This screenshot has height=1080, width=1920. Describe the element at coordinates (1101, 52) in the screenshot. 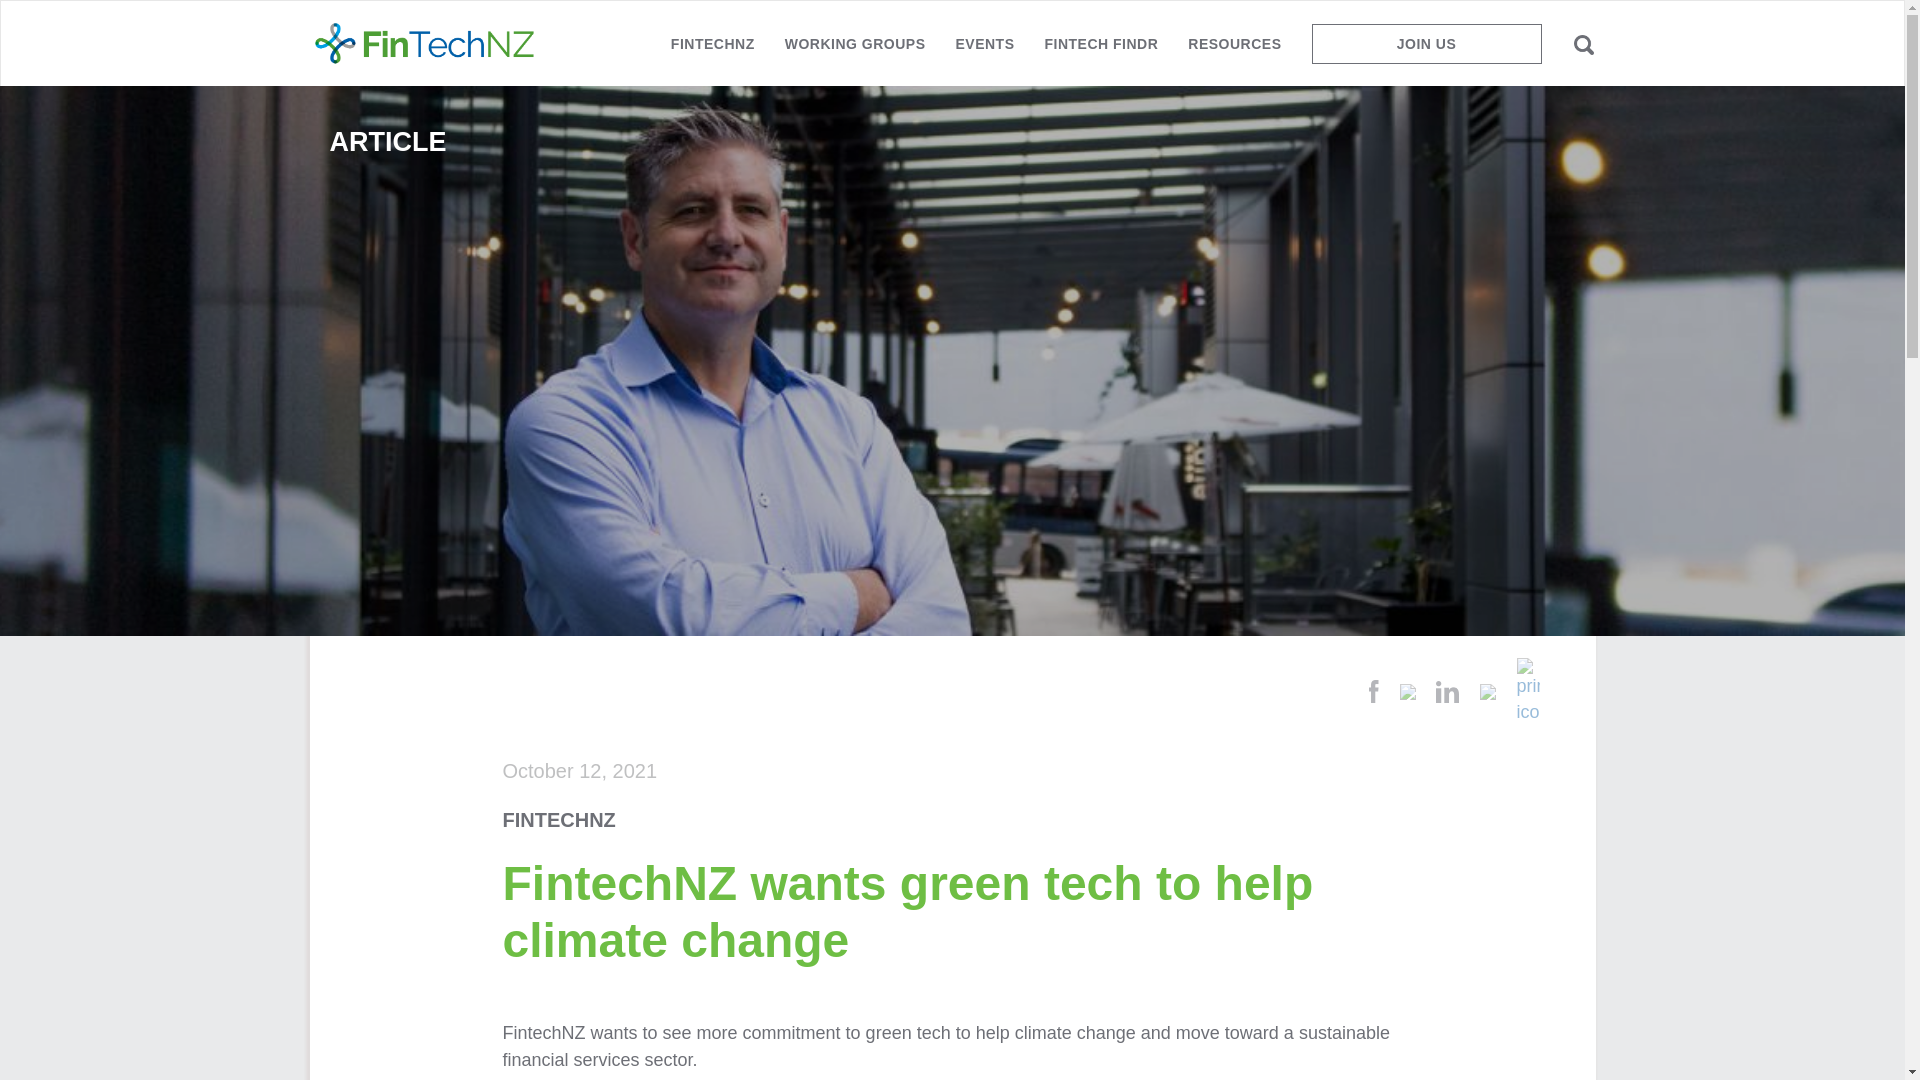

I see `FINTECH FINDR` at that location.